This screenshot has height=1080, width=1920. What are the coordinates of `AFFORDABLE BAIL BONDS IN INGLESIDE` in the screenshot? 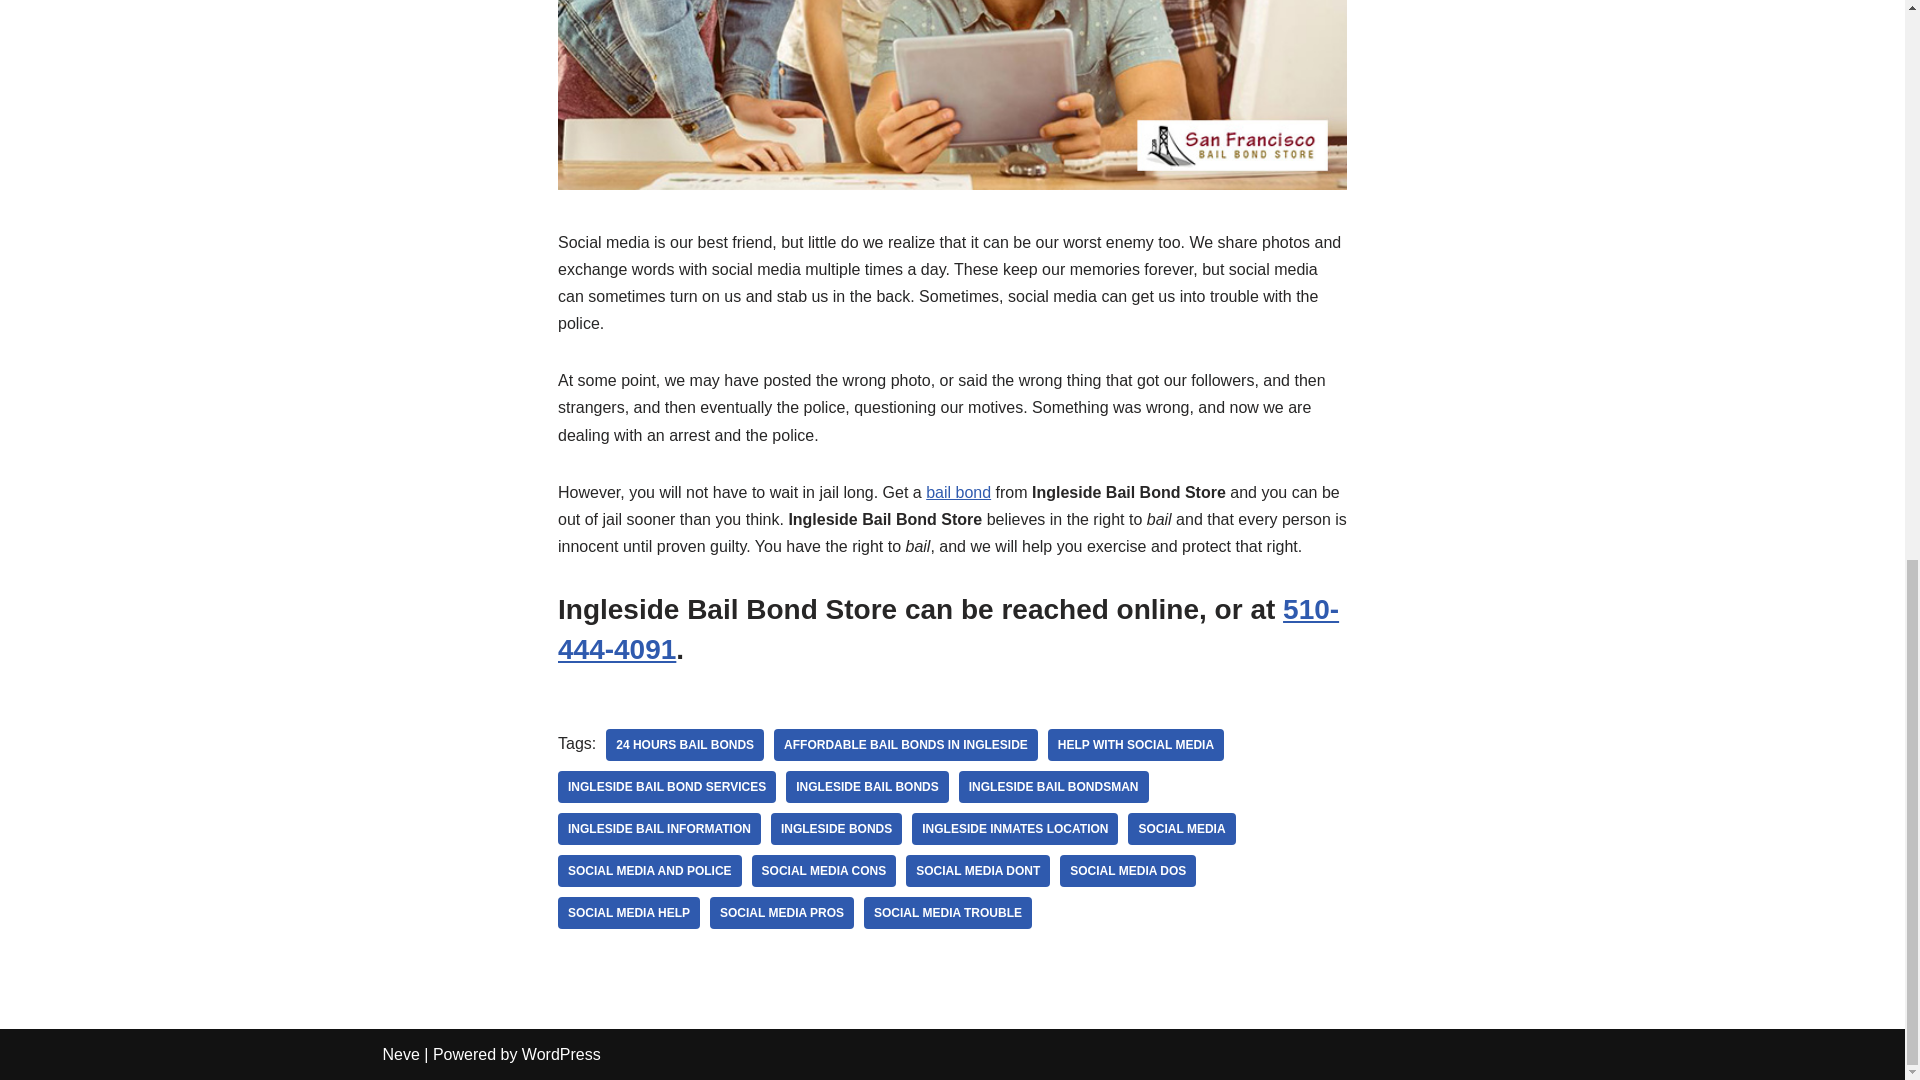 It's located at (906, 745).